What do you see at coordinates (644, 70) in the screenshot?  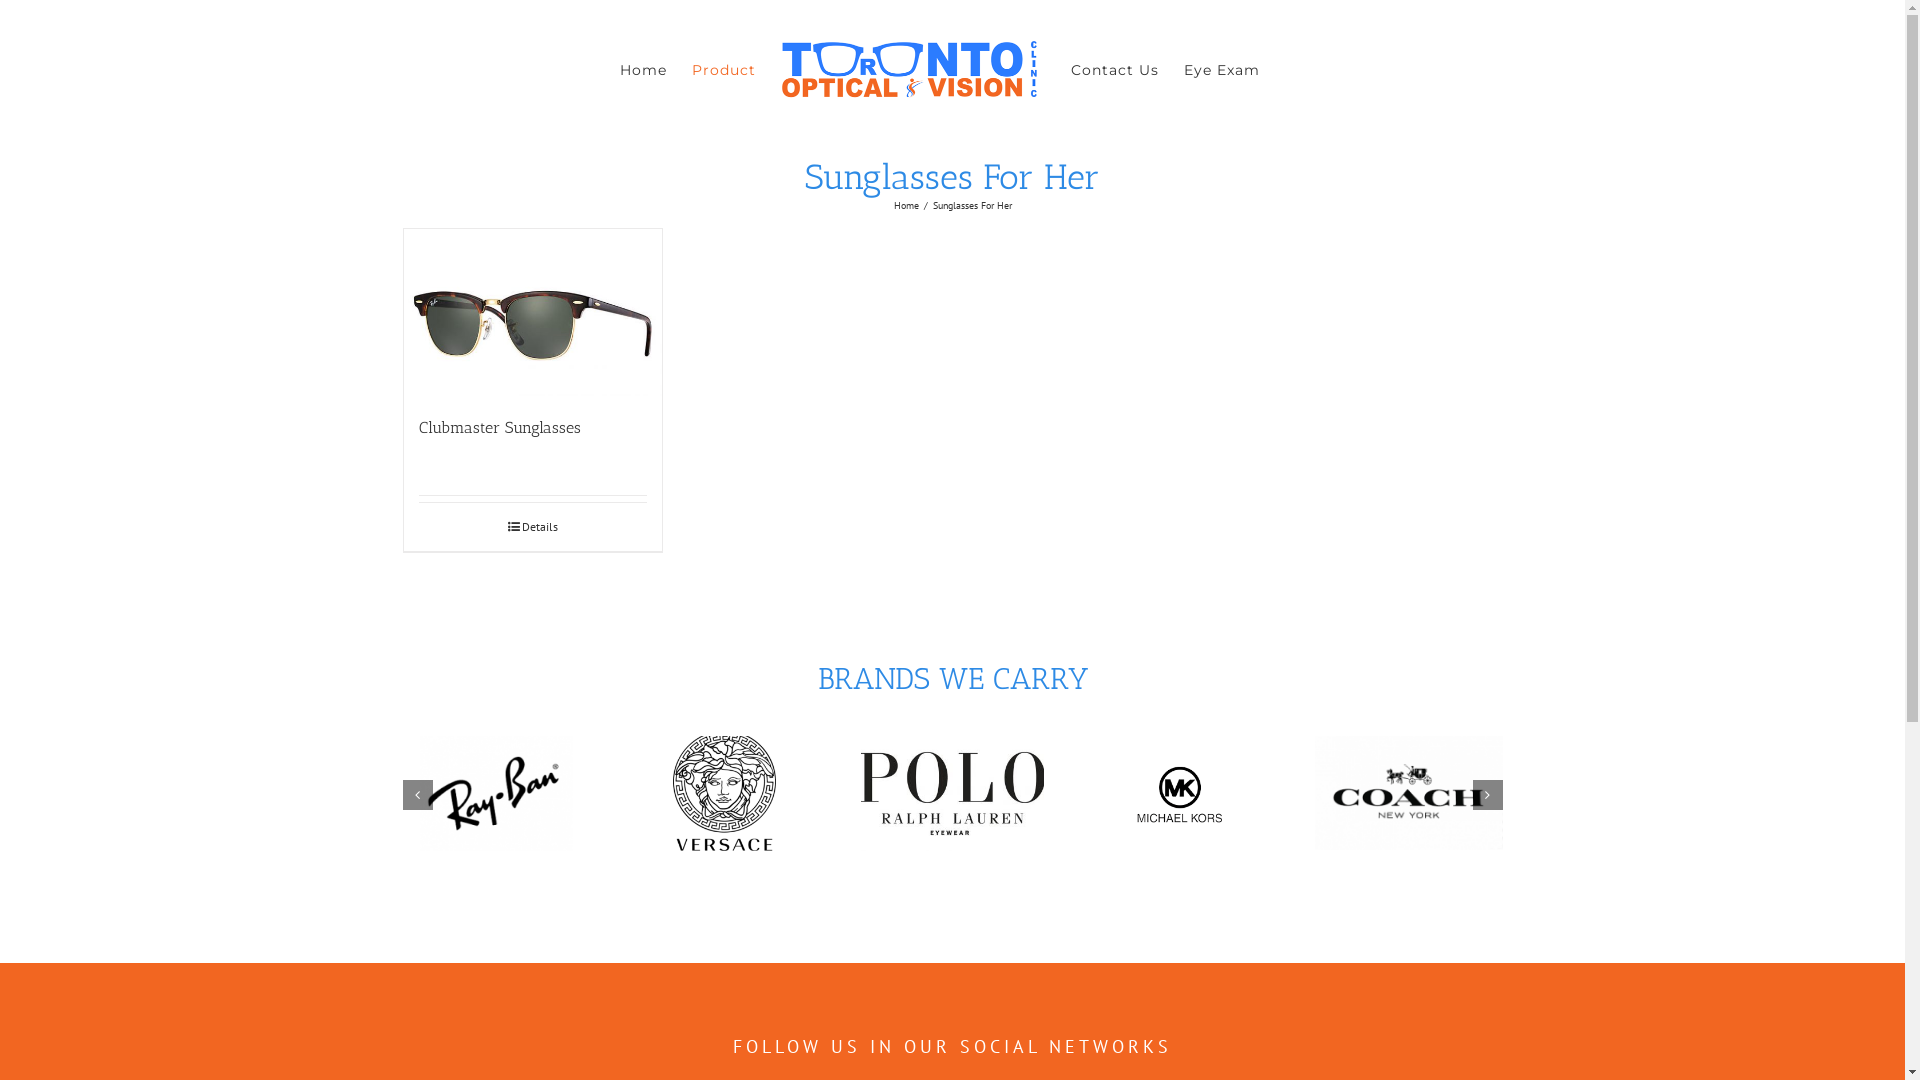 I see `Home` at bounding box center [644, 70].